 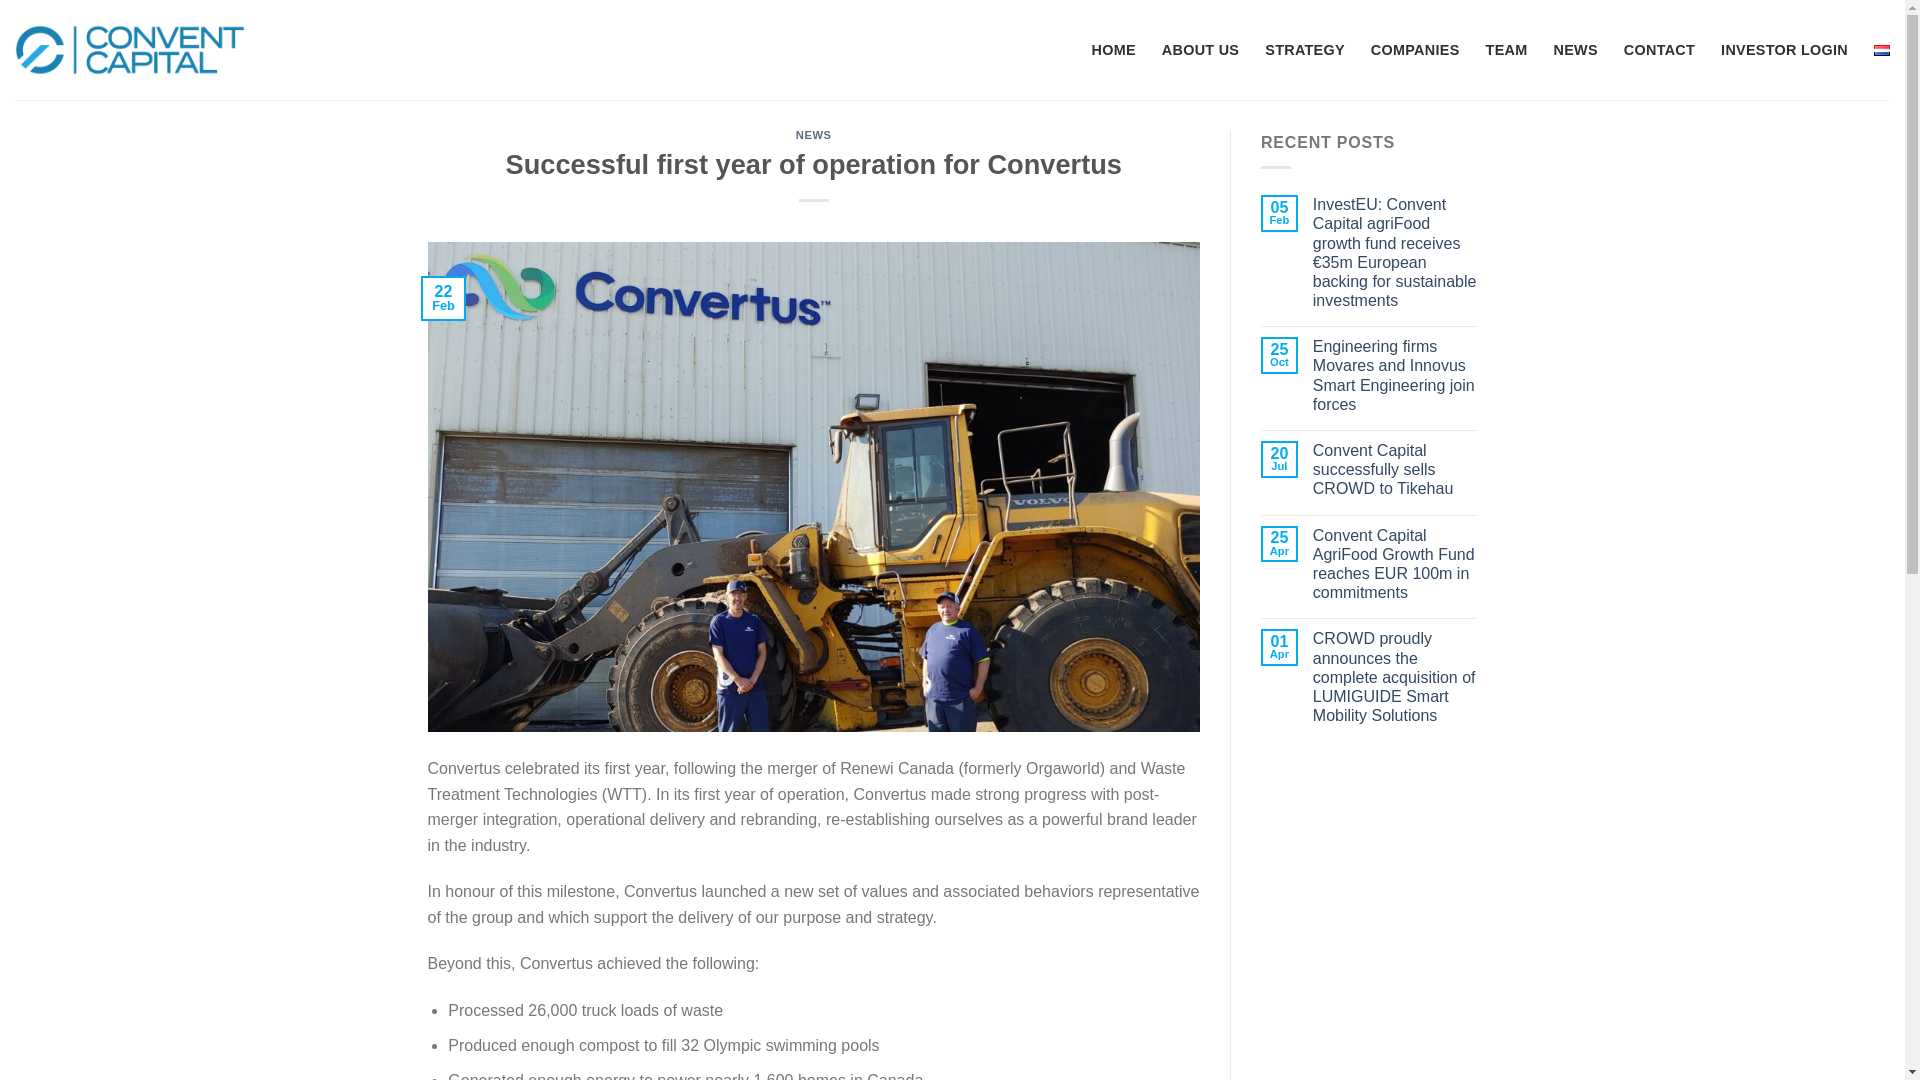 I want to click on HOME, so click(x=1112, y=50).